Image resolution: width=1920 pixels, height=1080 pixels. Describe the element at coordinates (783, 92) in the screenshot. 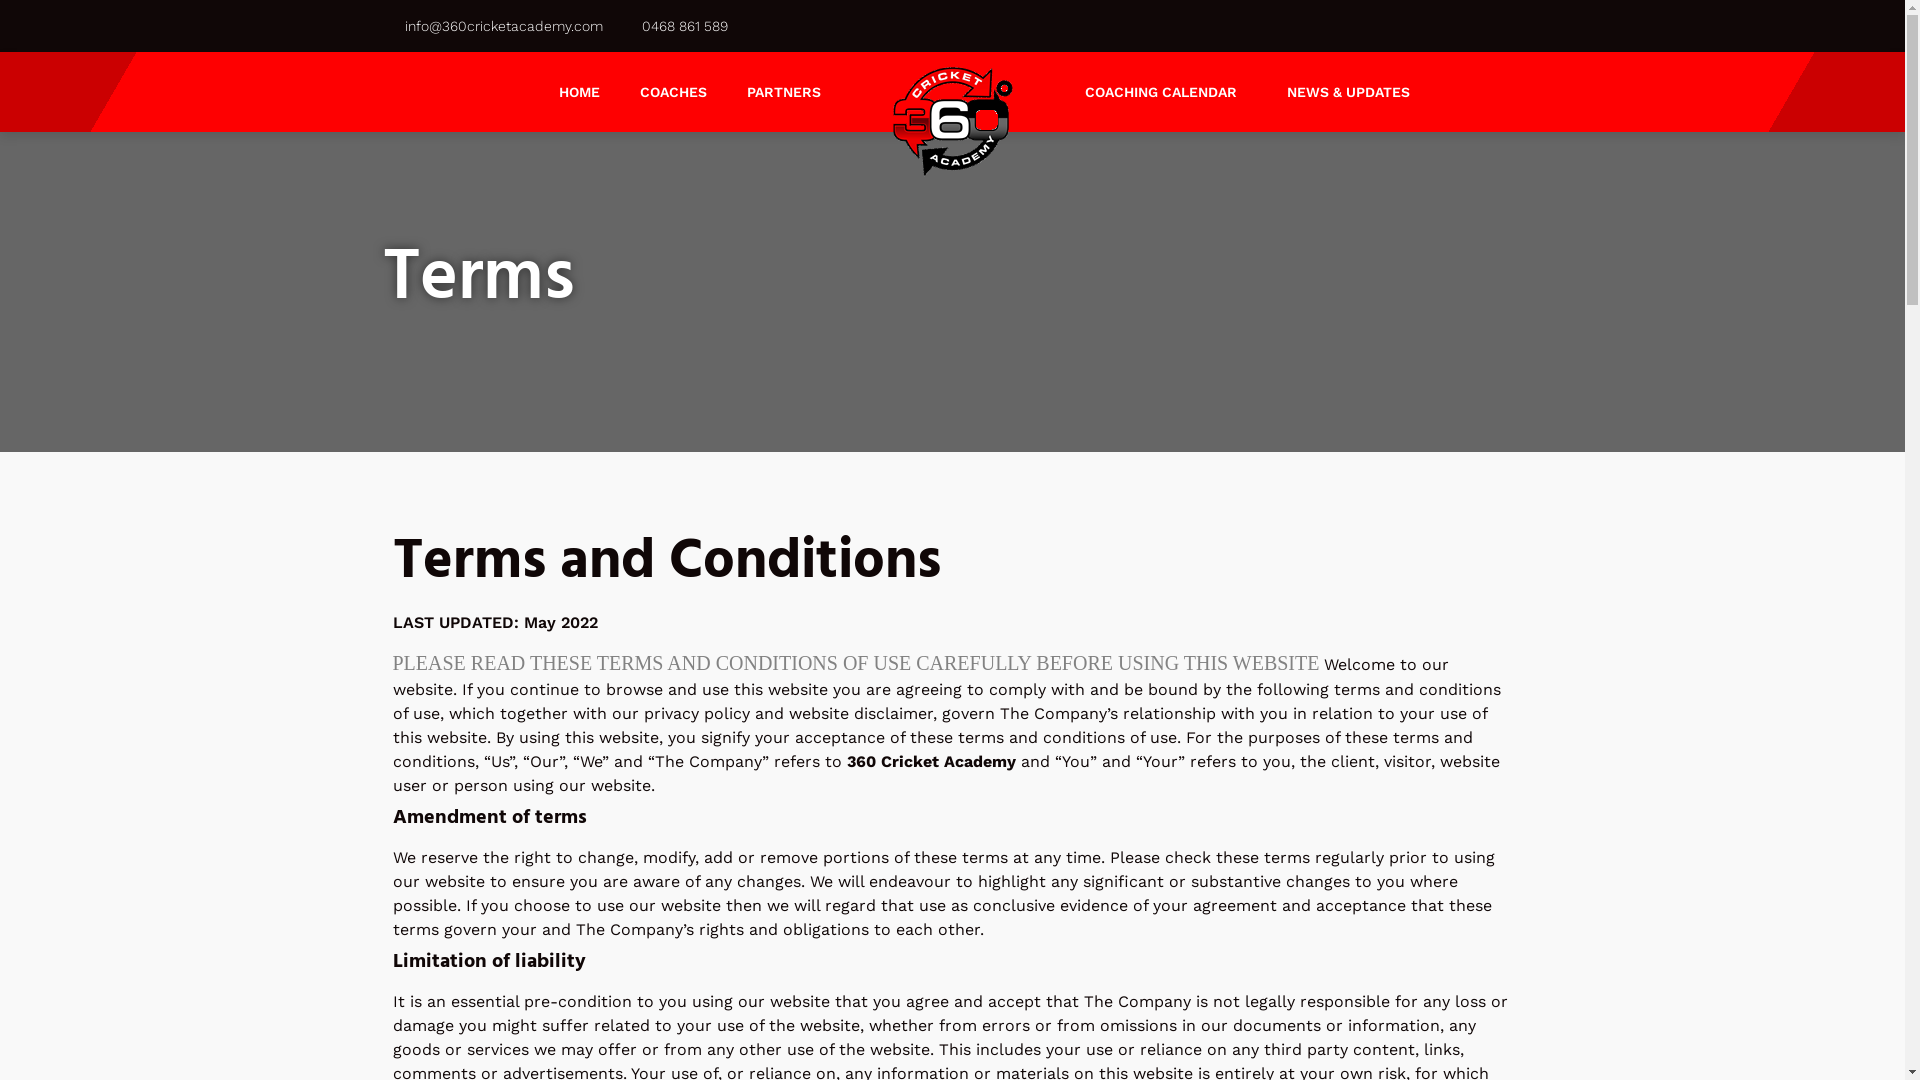

I see `PARTNERS` at that location.